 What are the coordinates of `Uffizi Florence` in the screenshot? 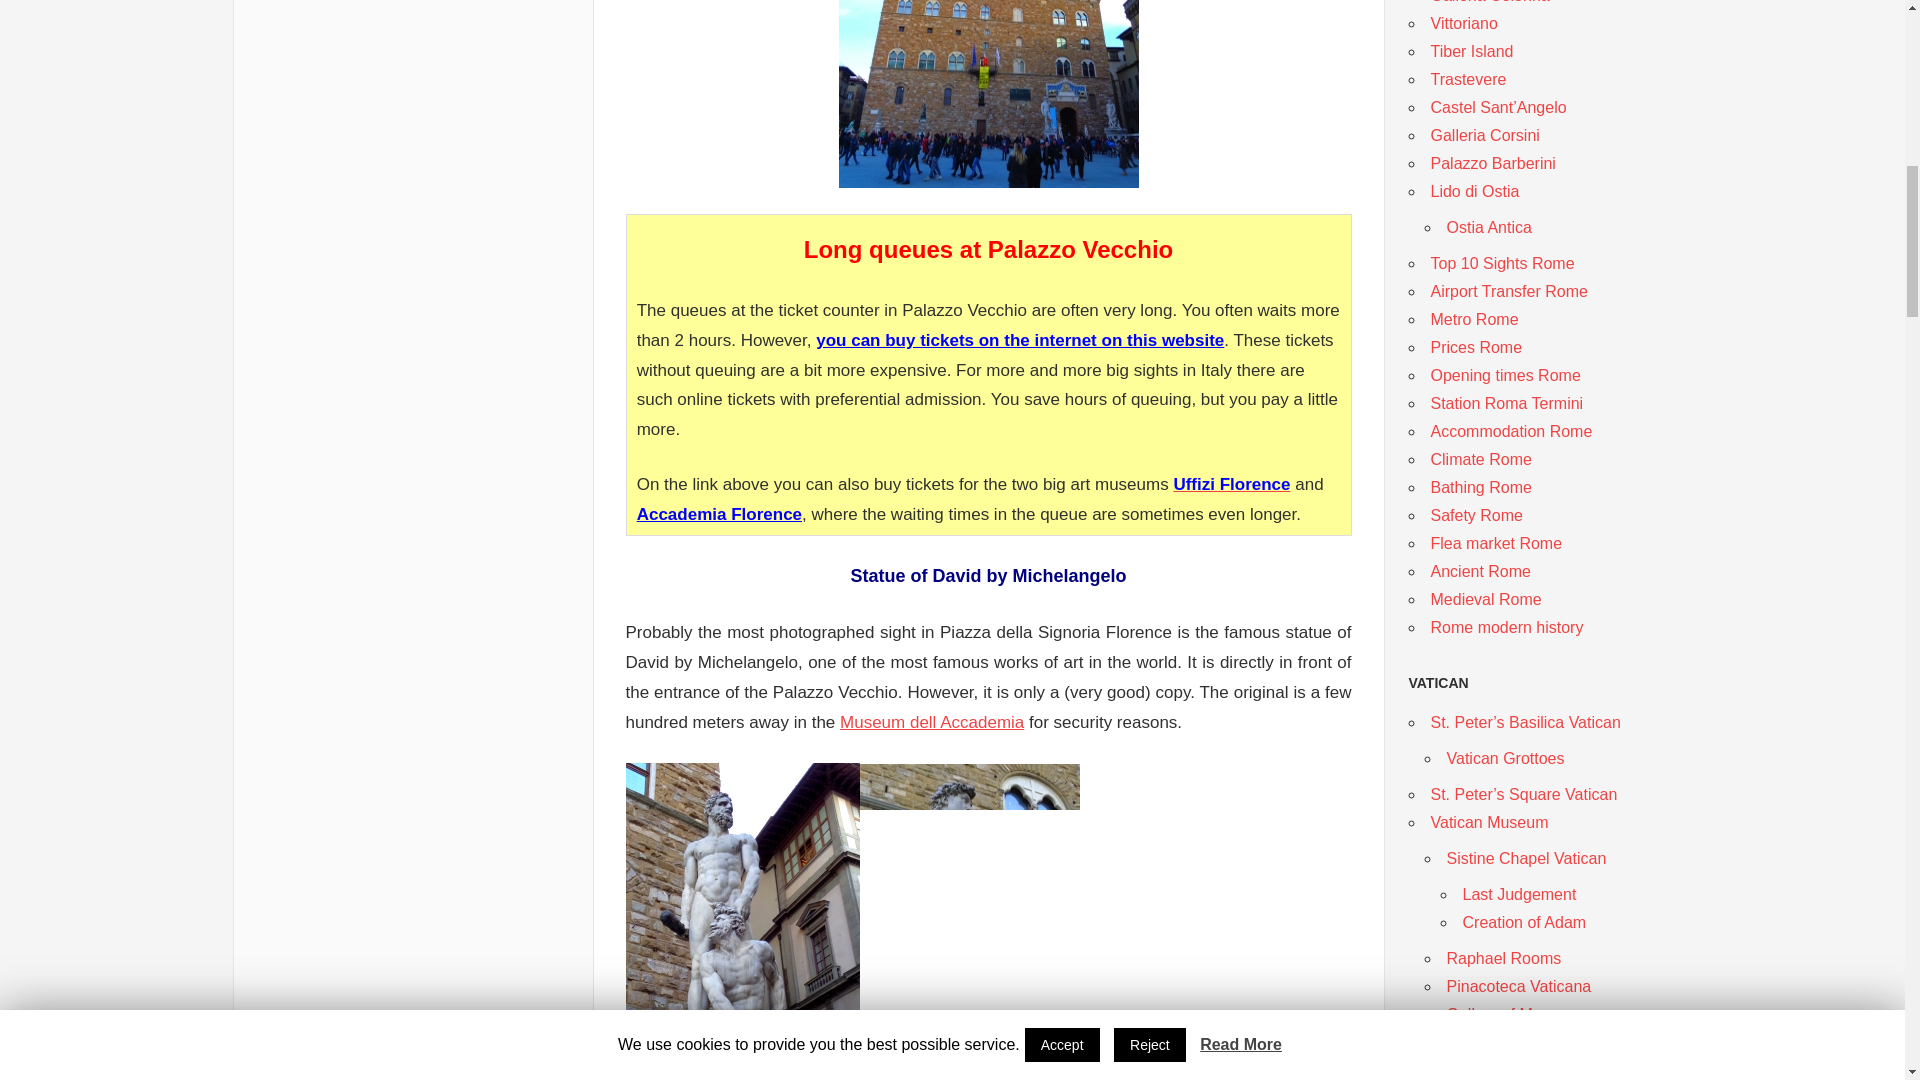 It's located at (1232, 484).